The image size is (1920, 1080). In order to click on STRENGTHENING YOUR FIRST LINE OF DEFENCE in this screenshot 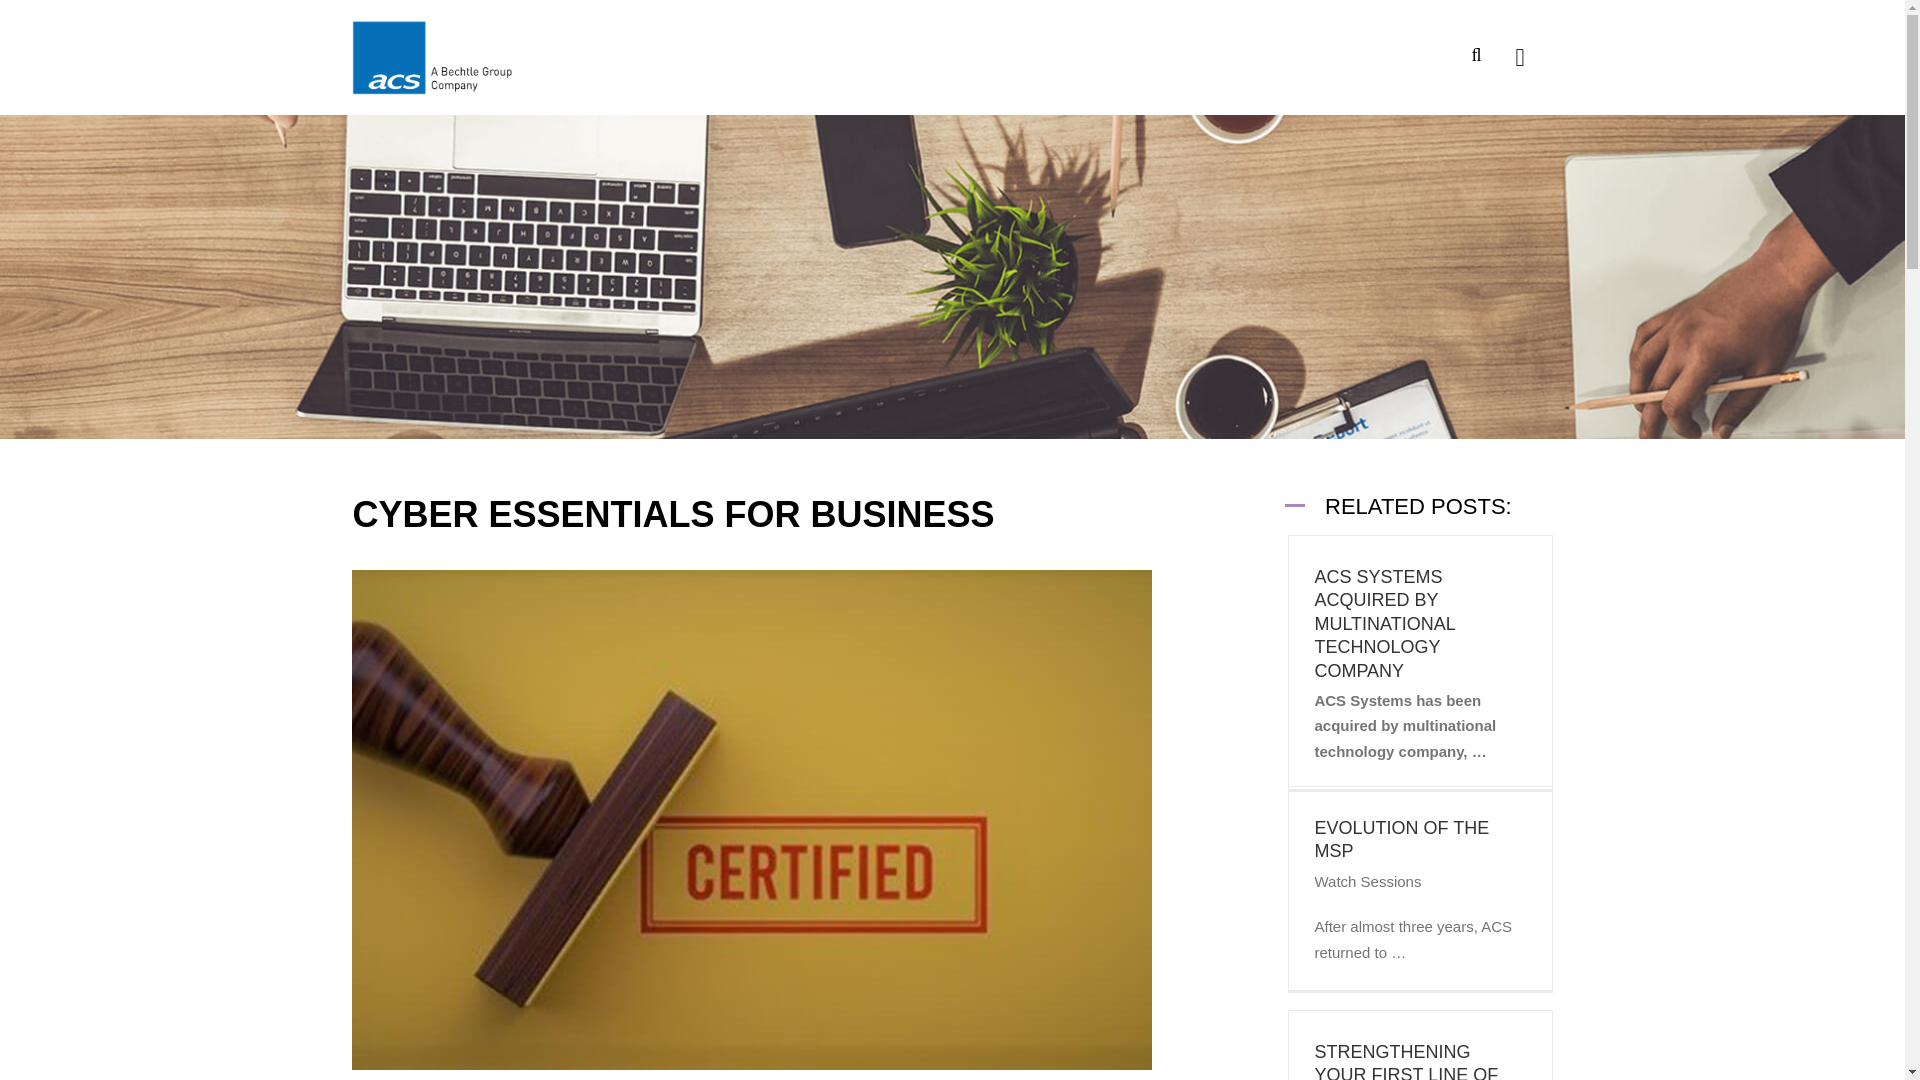, I will do `click(1405, 1061)`.